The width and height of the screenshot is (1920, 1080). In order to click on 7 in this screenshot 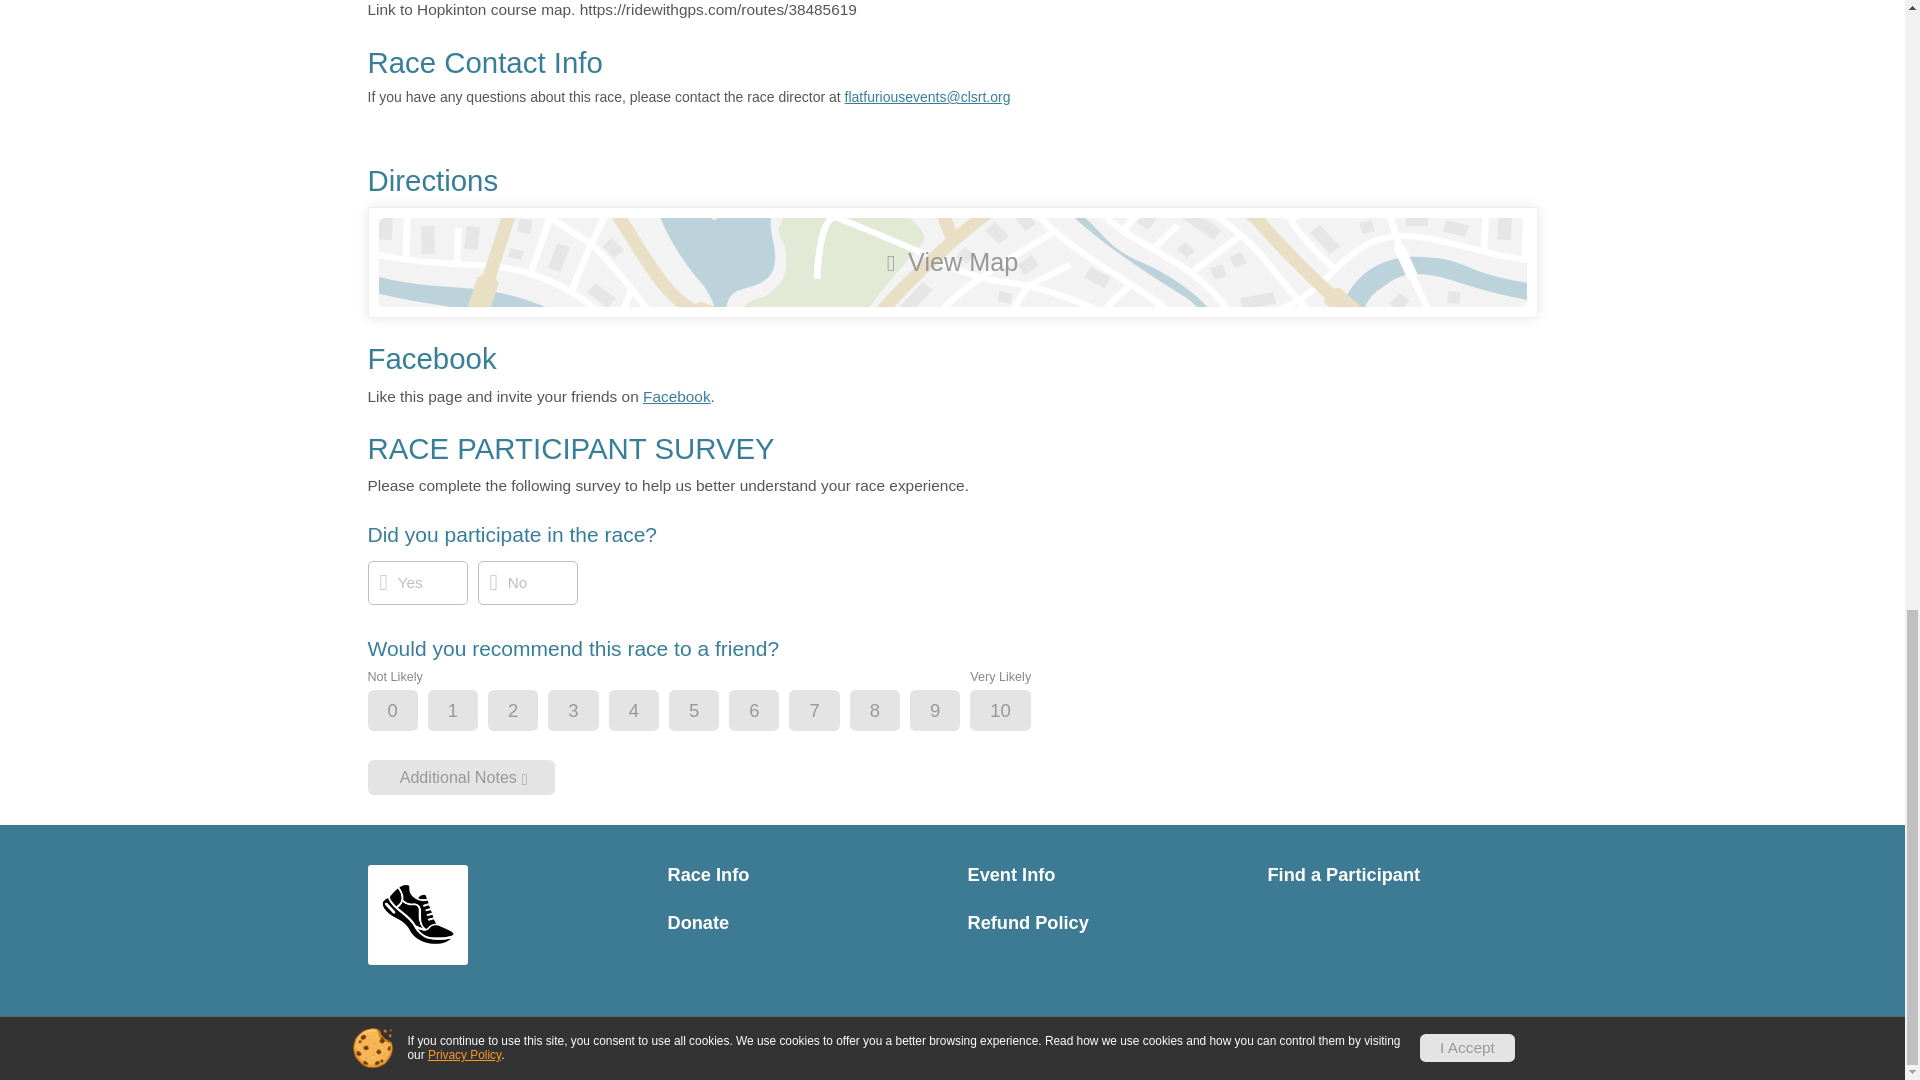, I will do `click(830, 712)`.